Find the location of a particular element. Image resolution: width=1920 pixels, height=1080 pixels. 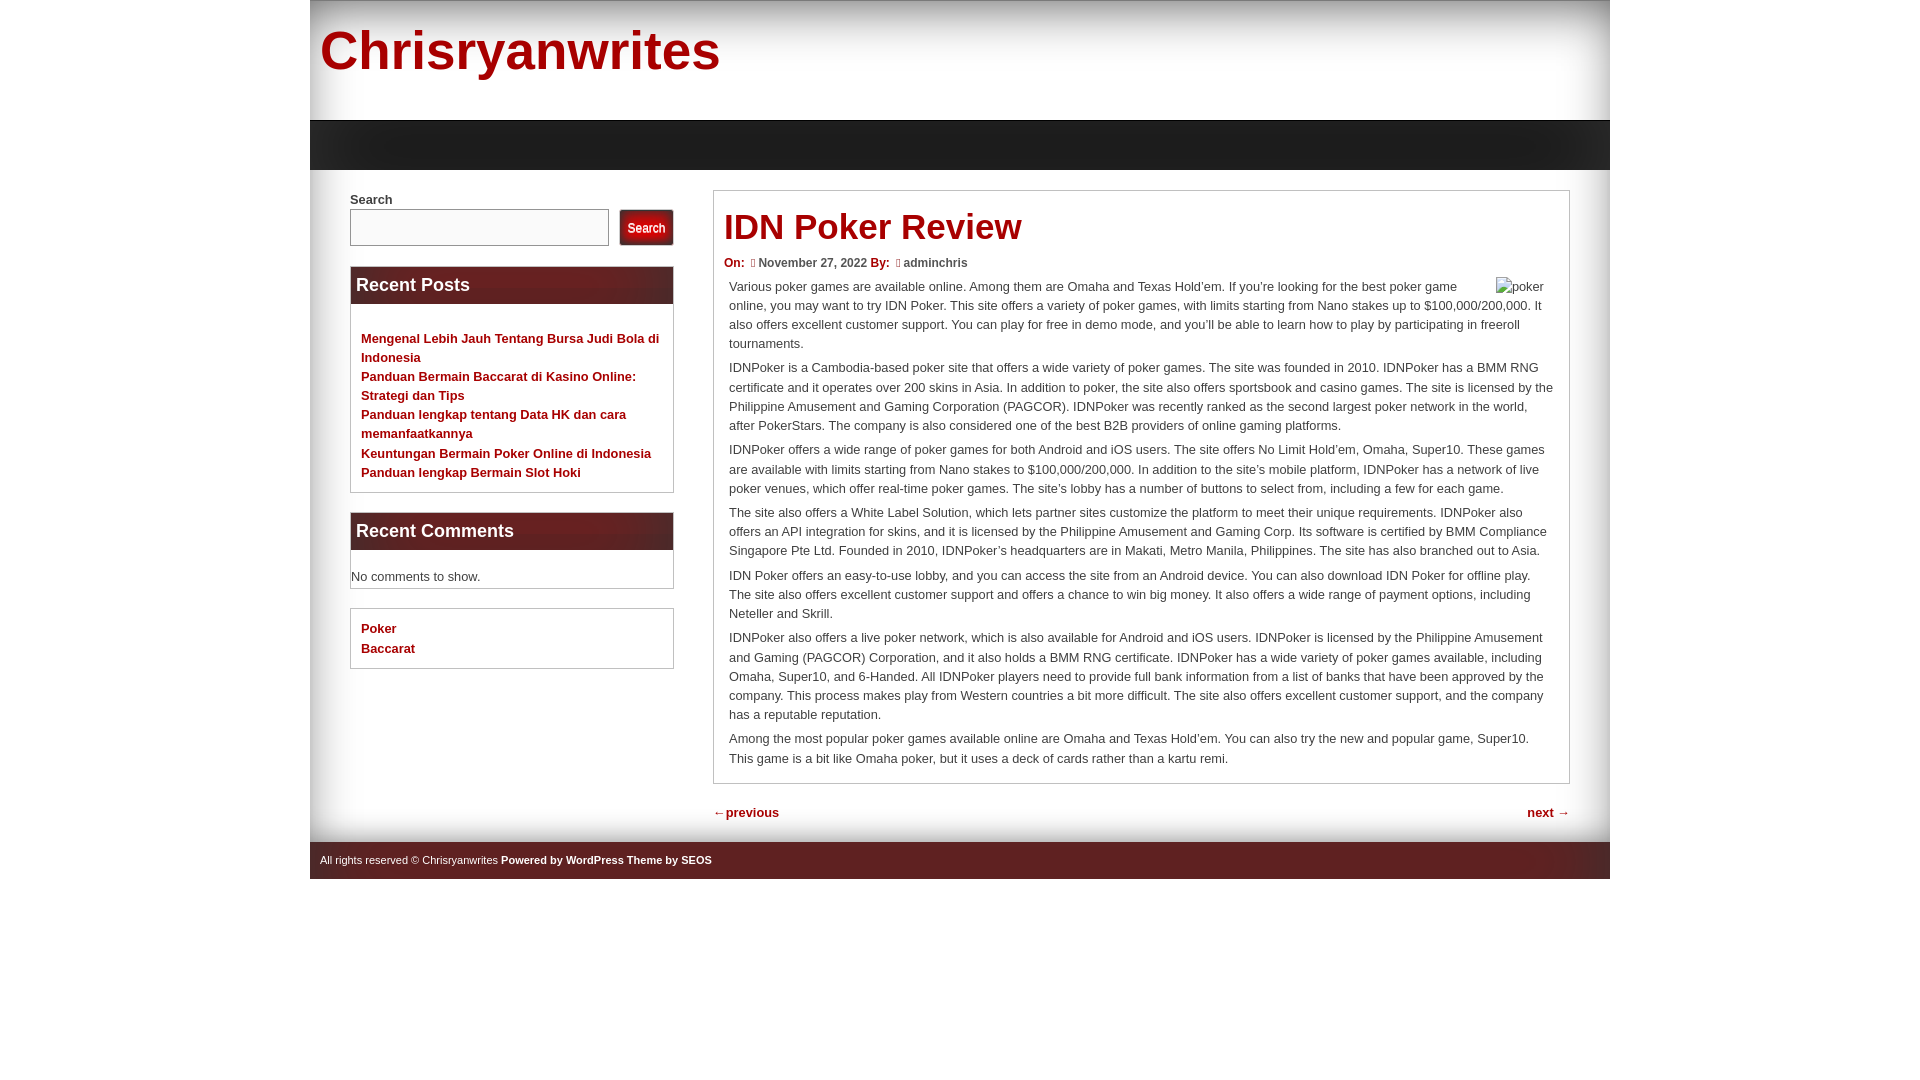

Poker is located at coordinates (378, 628).